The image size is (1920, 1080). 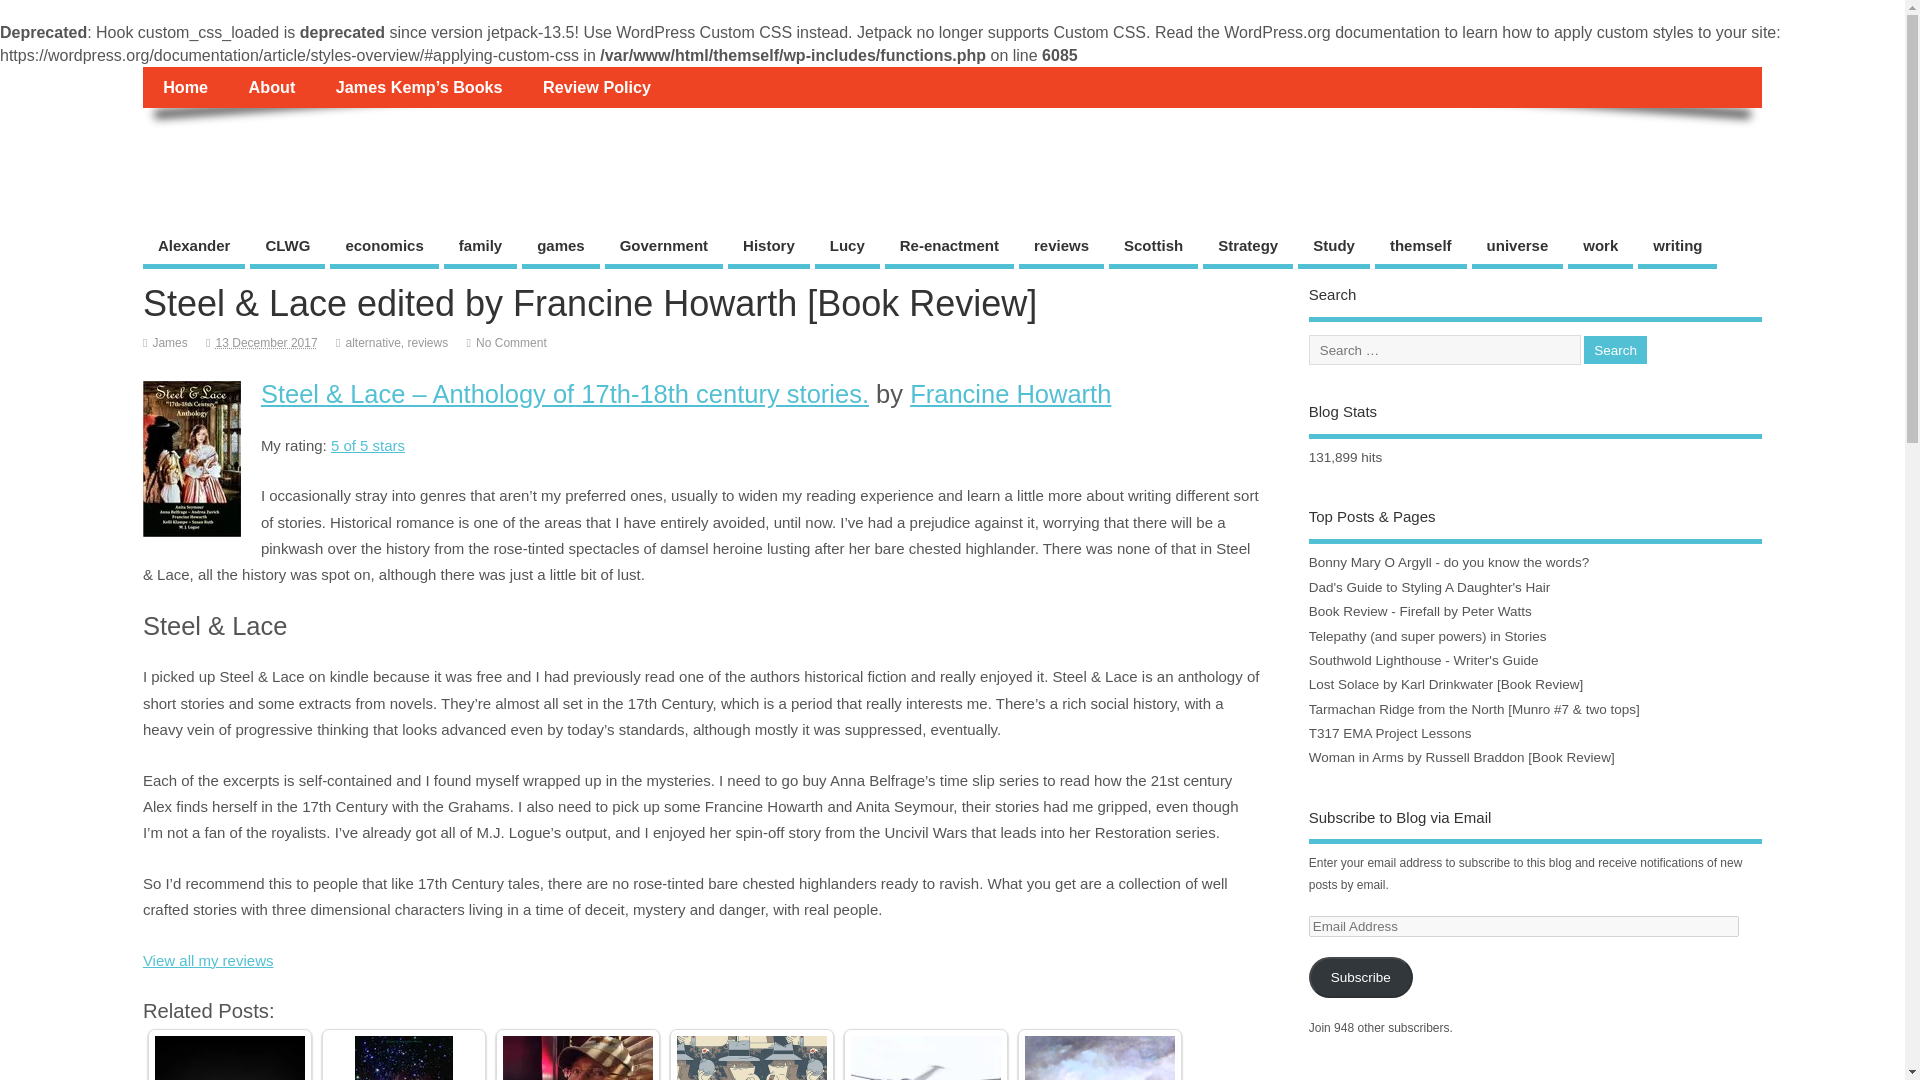 I want to click on CLWG, so click(x=286, y=248).